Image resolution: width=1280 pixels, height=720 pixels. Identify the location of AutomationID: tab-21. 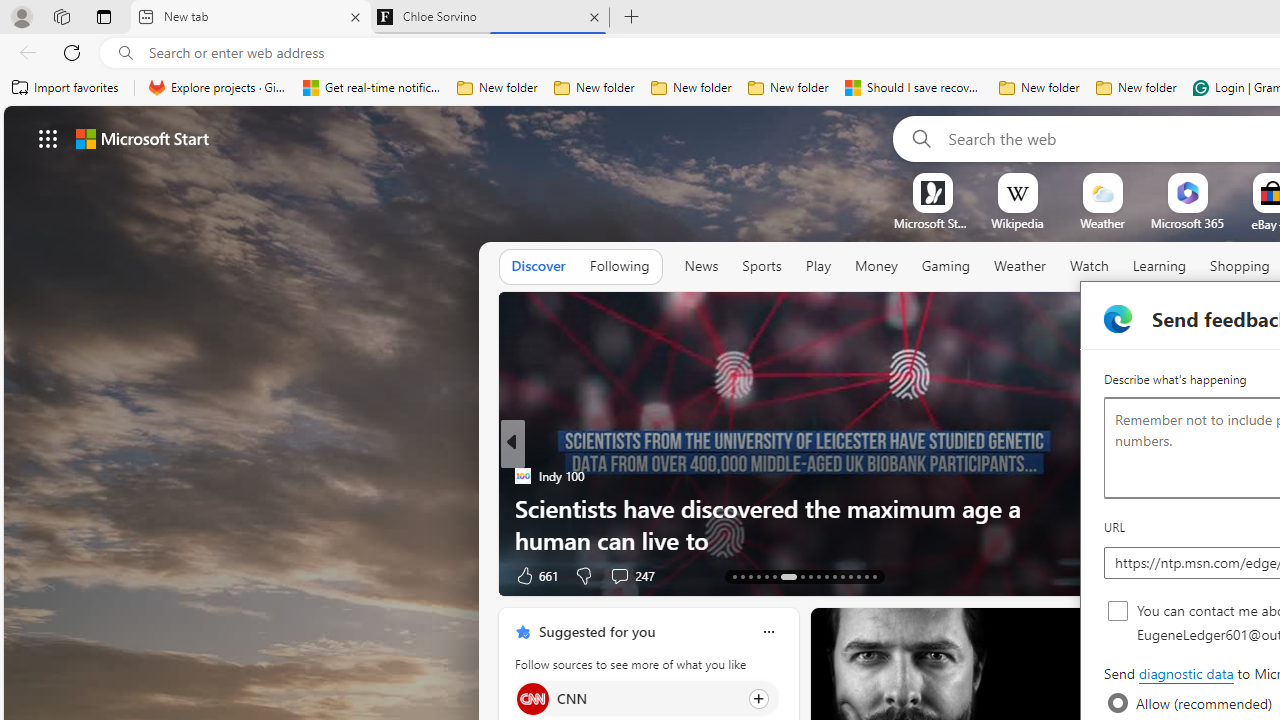
(810, 576).